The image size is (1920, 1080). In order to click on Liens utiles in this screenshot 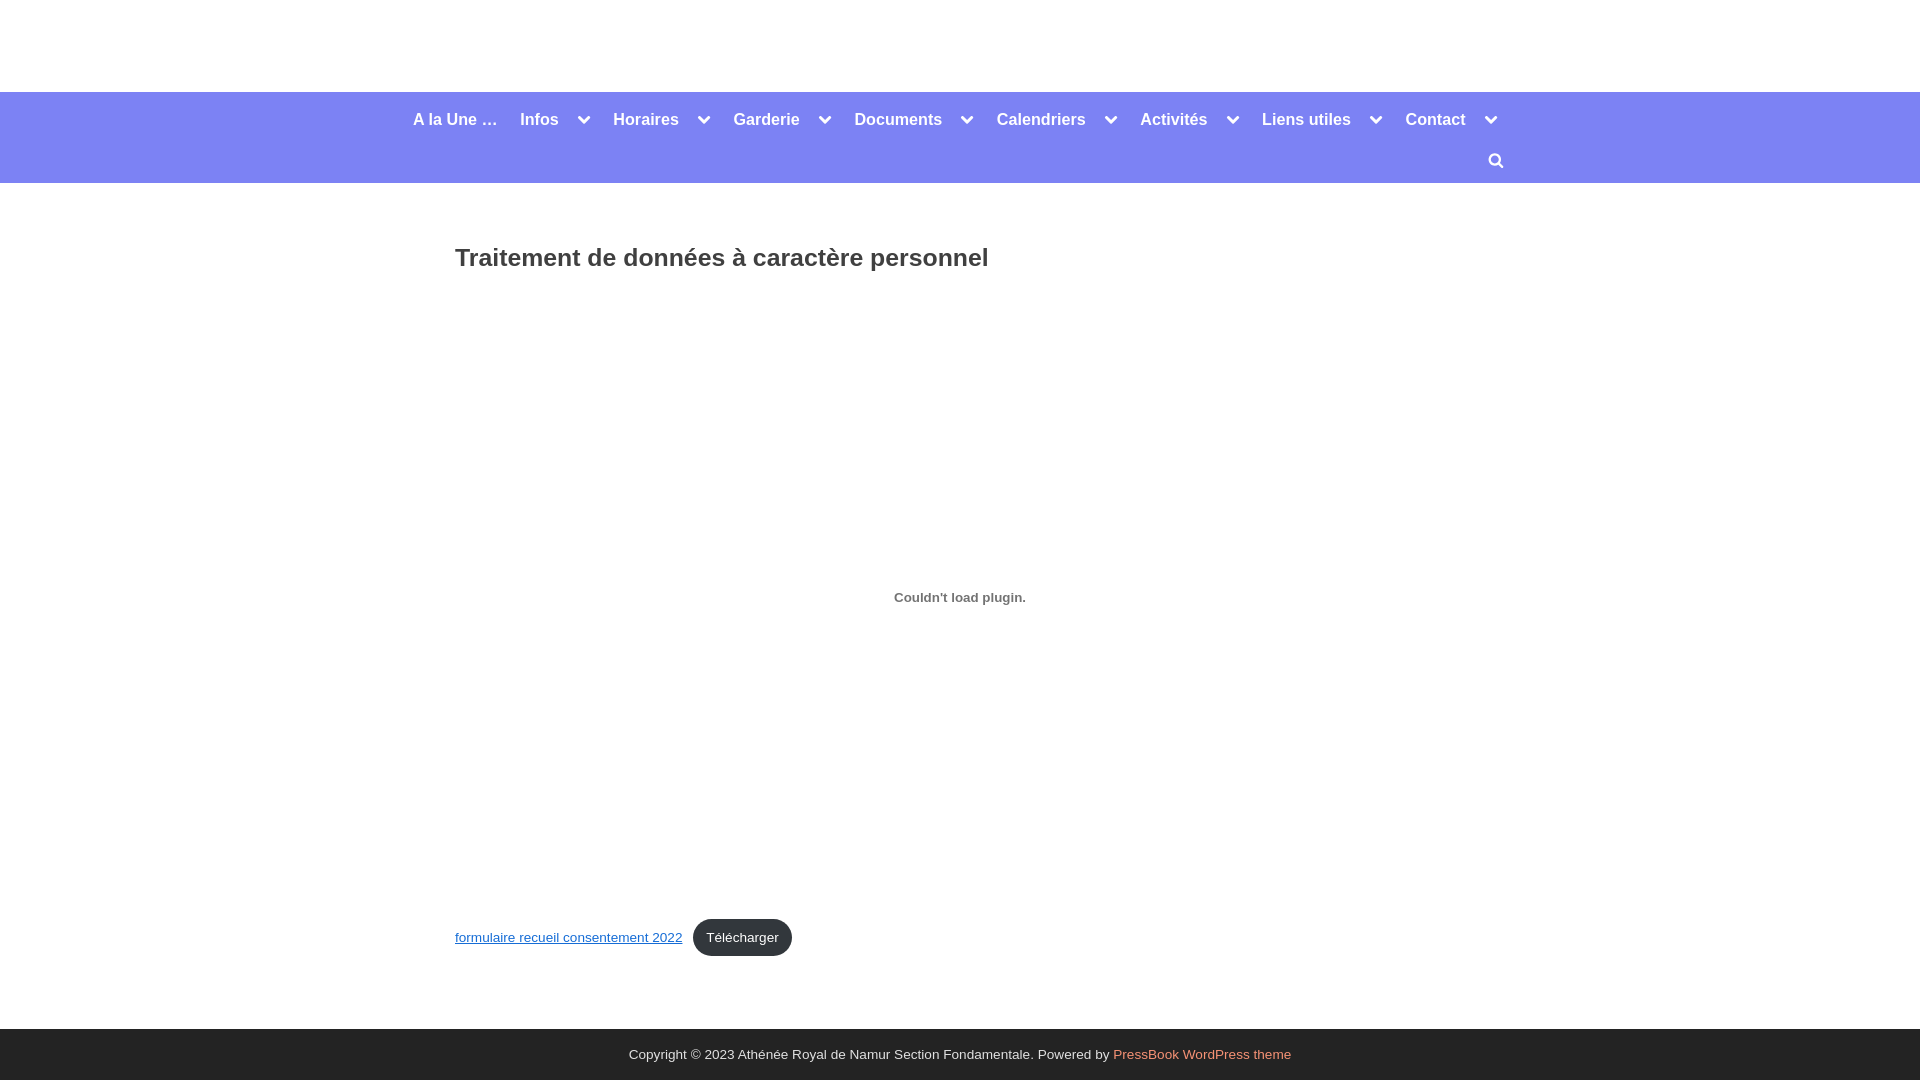, I will do `click(1306, 119)`.